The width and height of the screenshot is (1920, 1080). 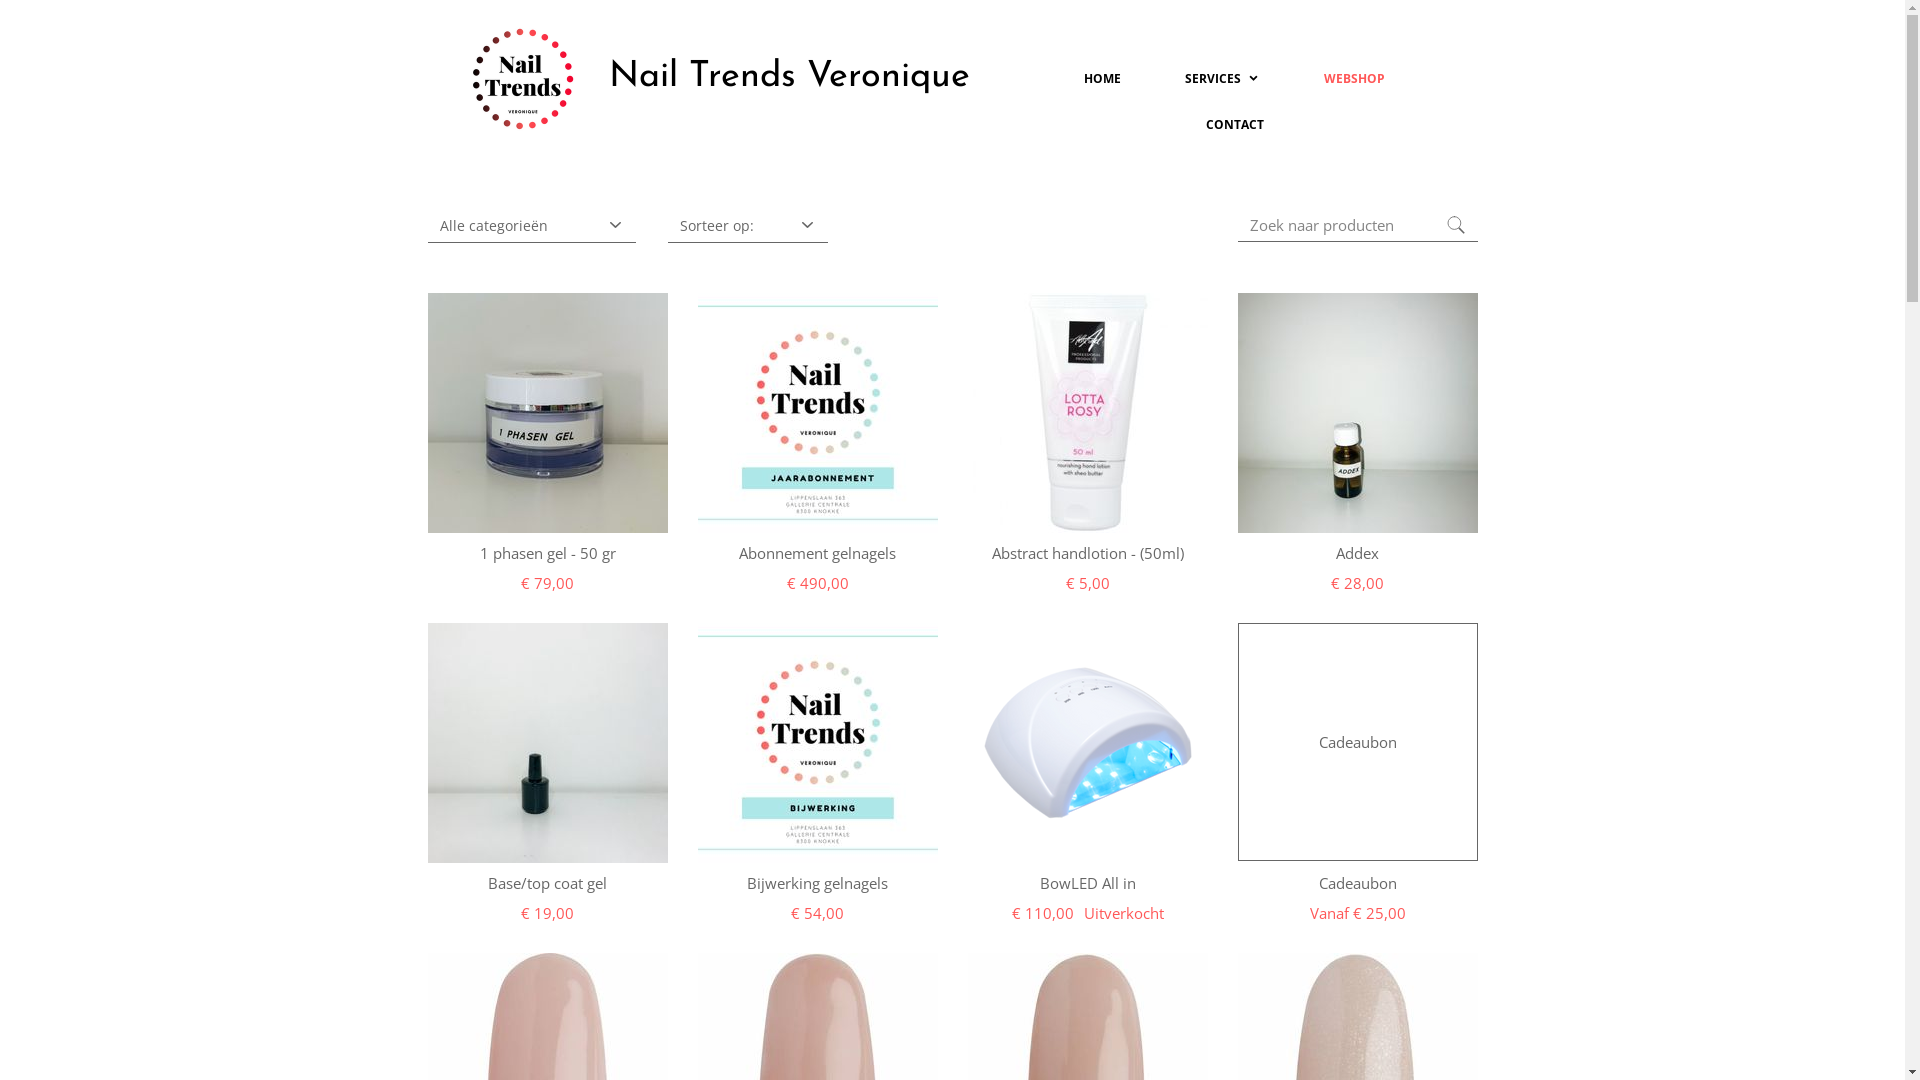 I want to click on Cadeaubon, so click(x=1357, y=883).